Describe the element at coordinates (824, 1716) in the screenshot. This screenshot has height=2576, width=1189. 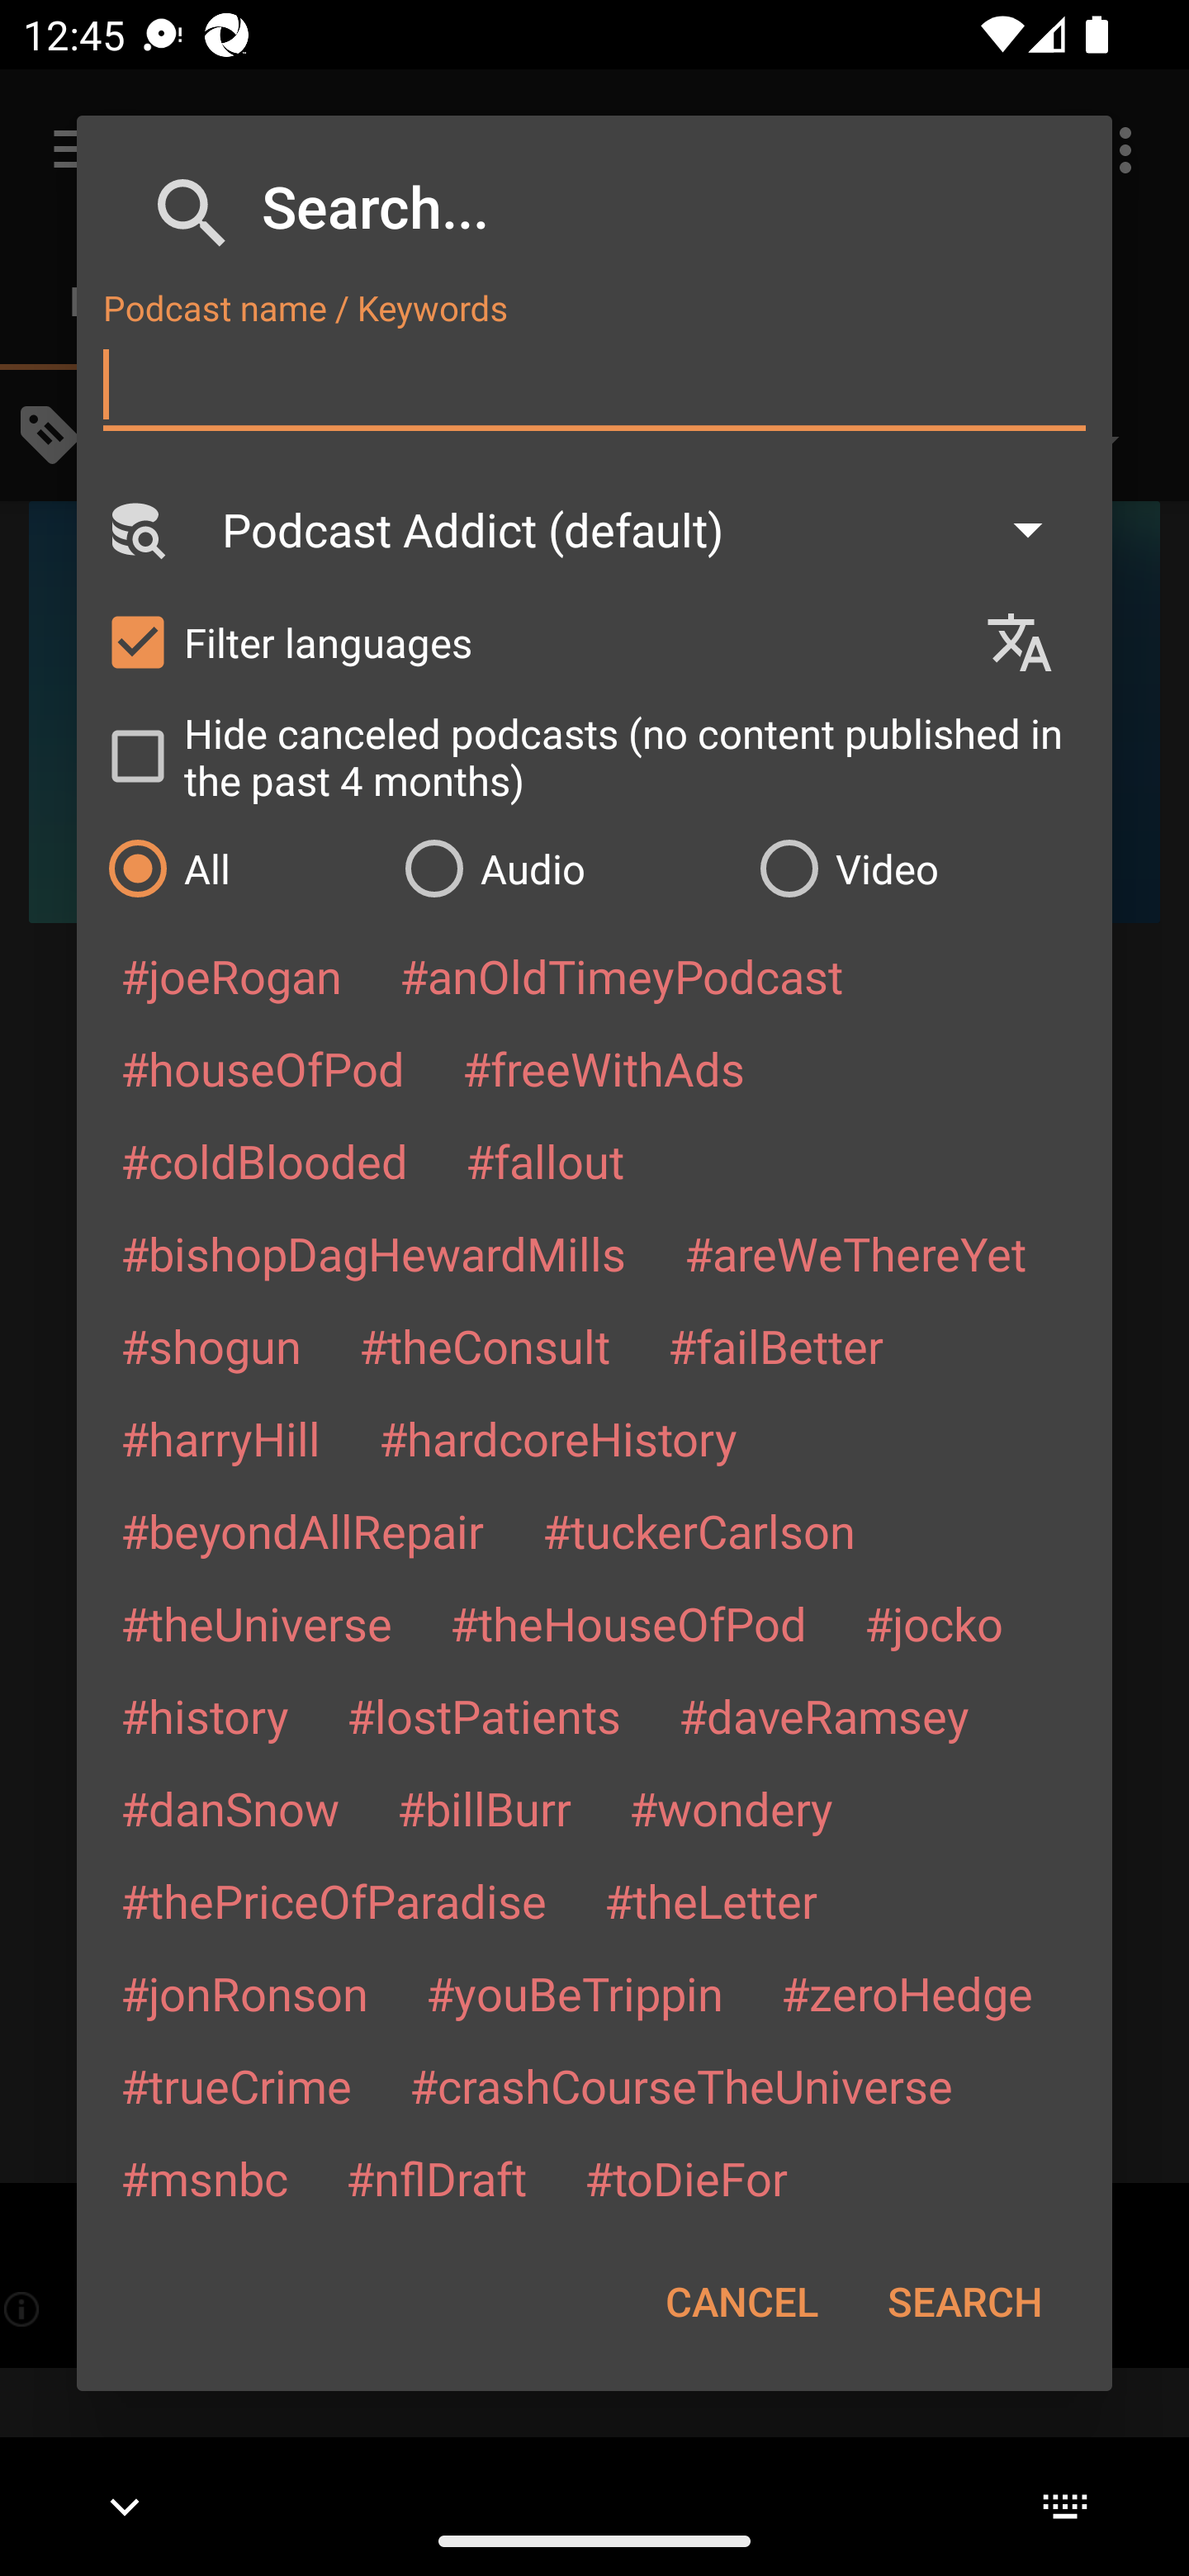
I see `#daveRamsey` at that location.